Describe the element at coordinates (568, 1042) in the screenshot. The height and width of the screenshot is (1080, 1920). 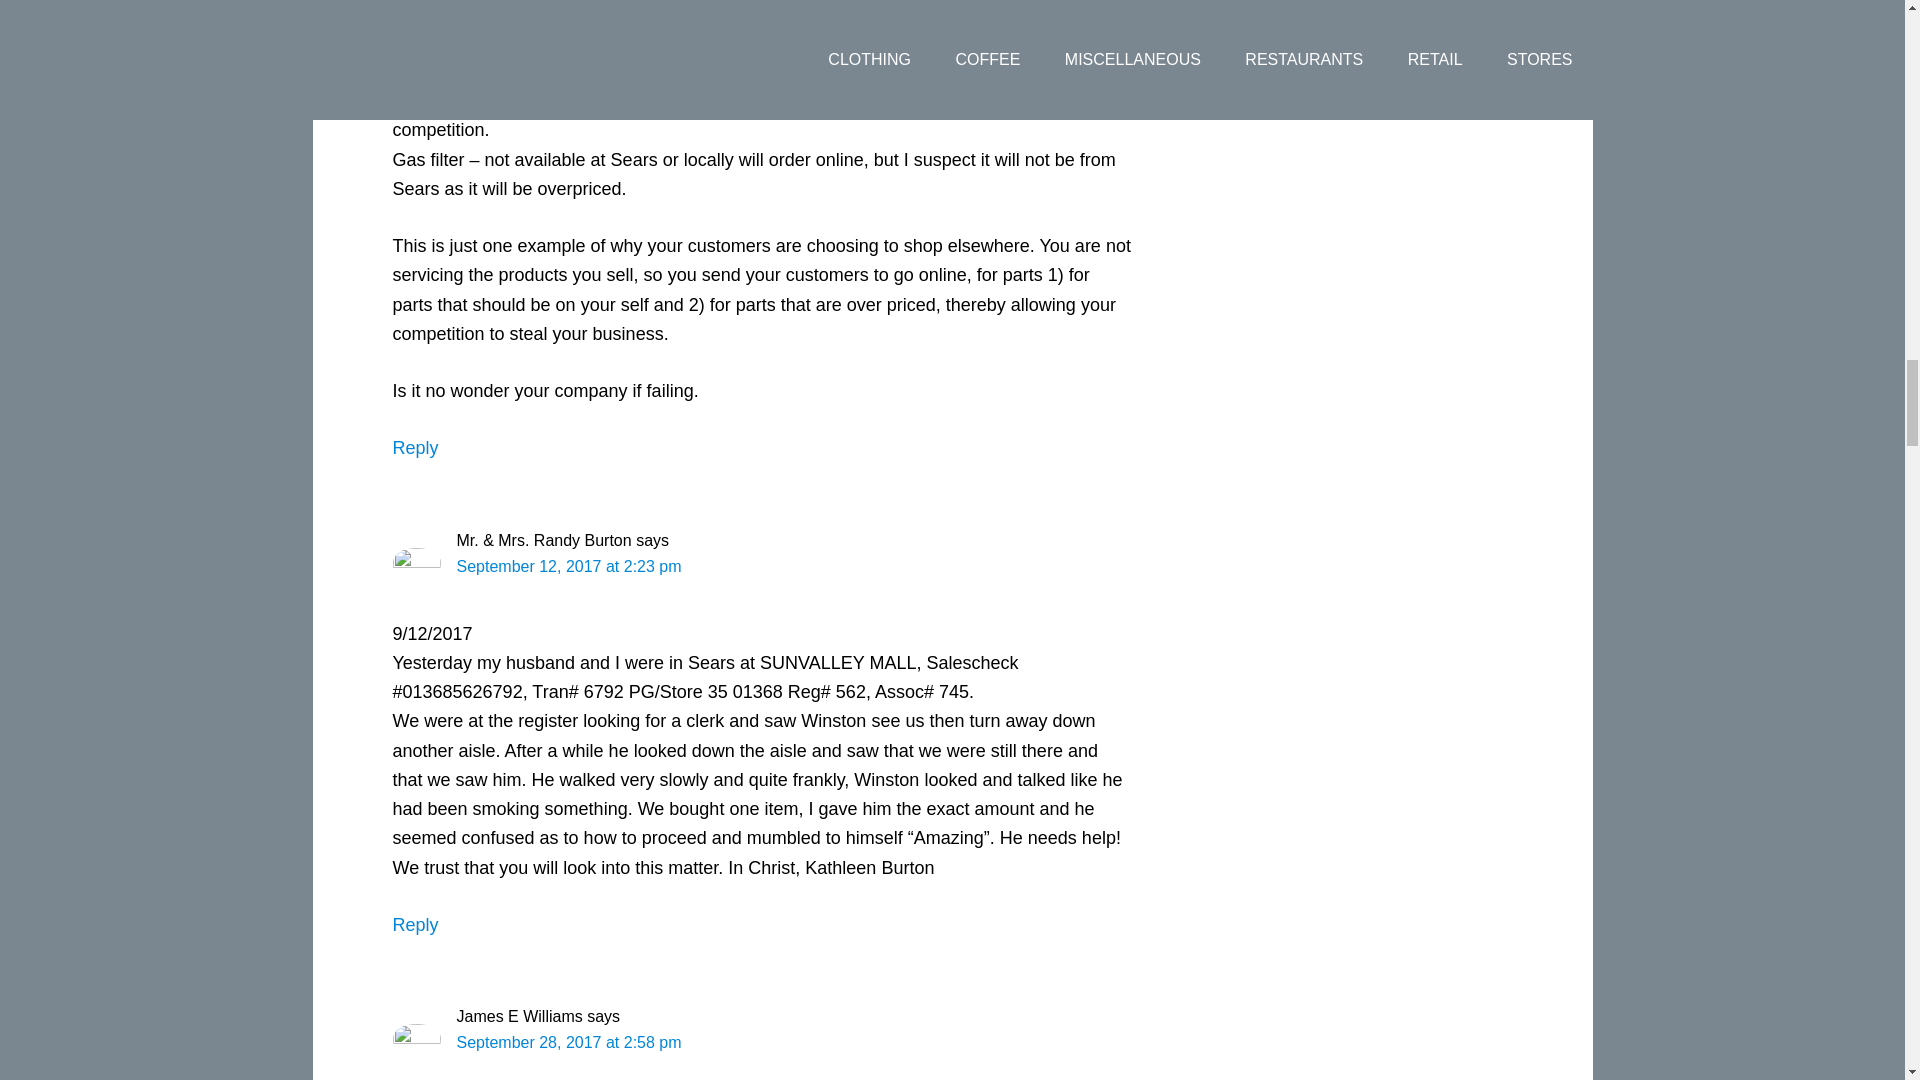
I see `September 28, 2017 at 2:58 pm` at that location.